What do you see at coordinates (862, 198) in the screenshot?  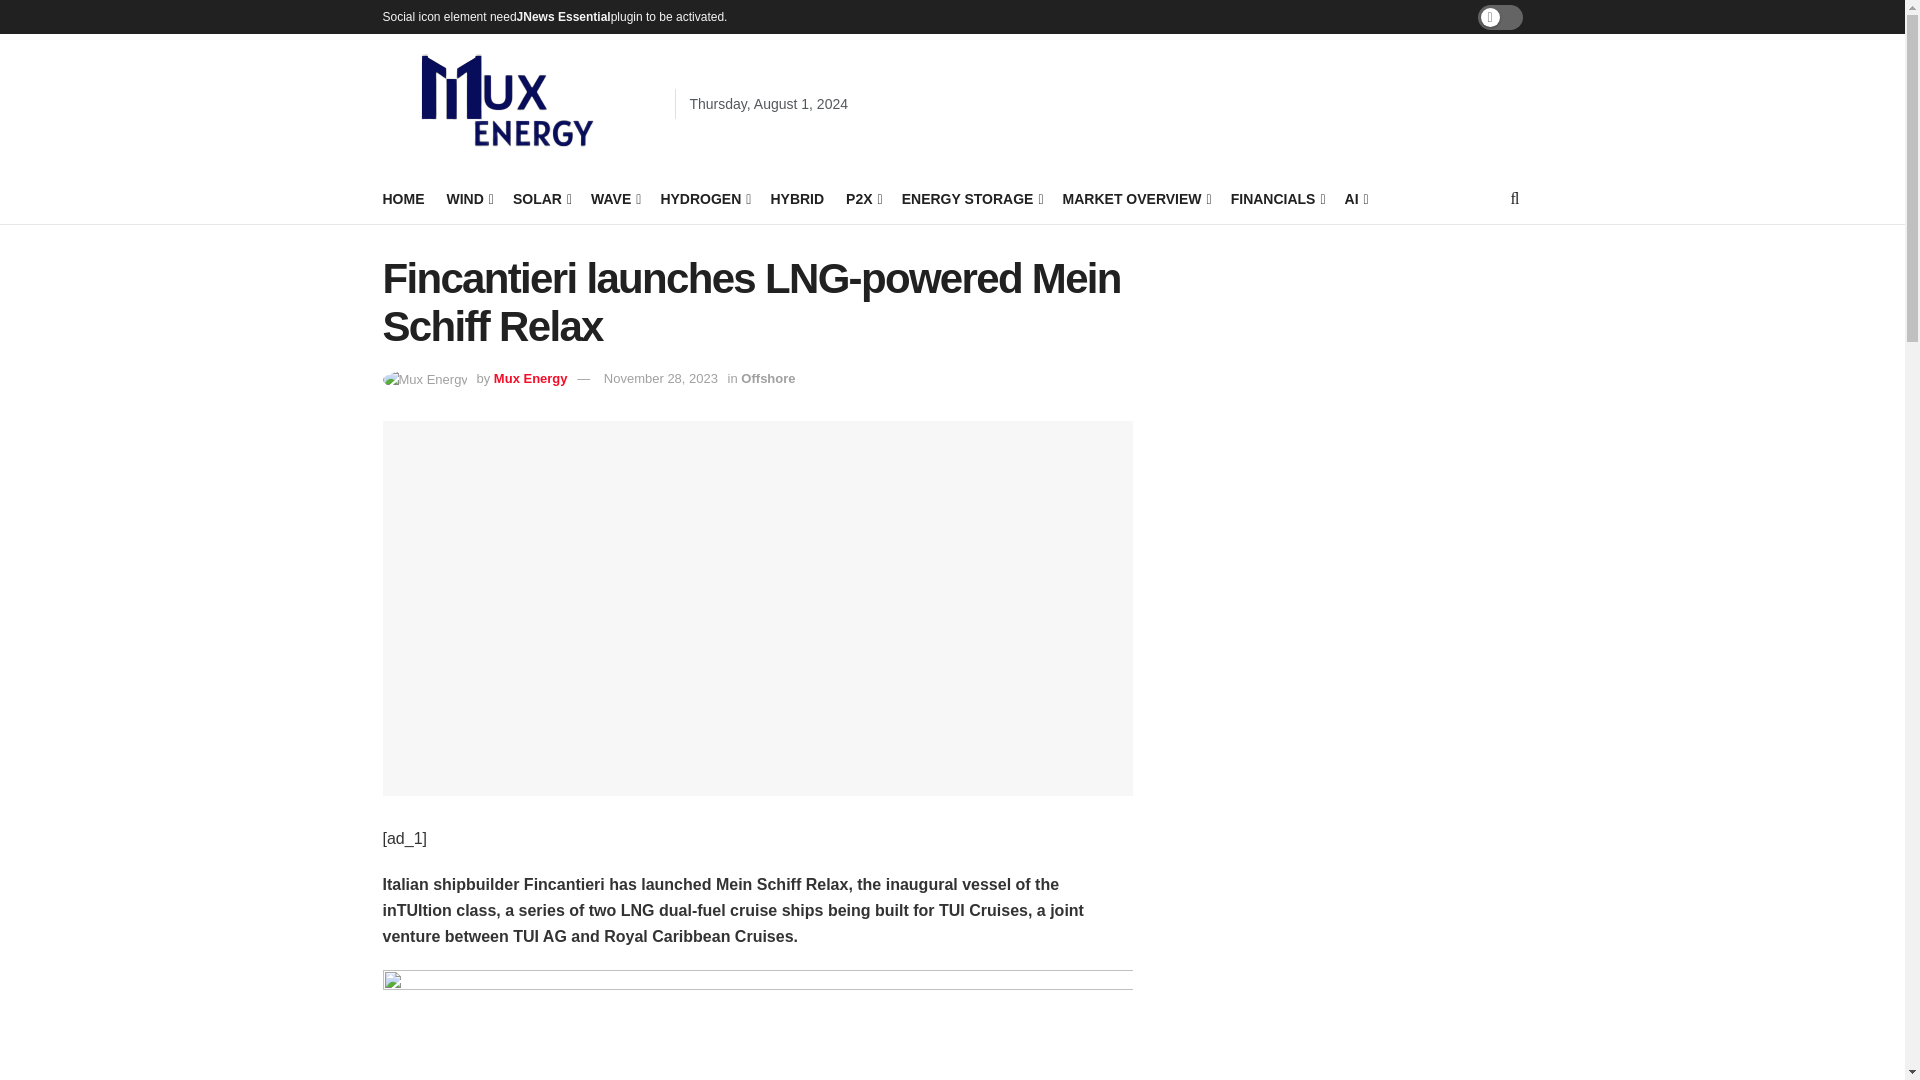 I see `P2X` at bounding box center [862, 198].